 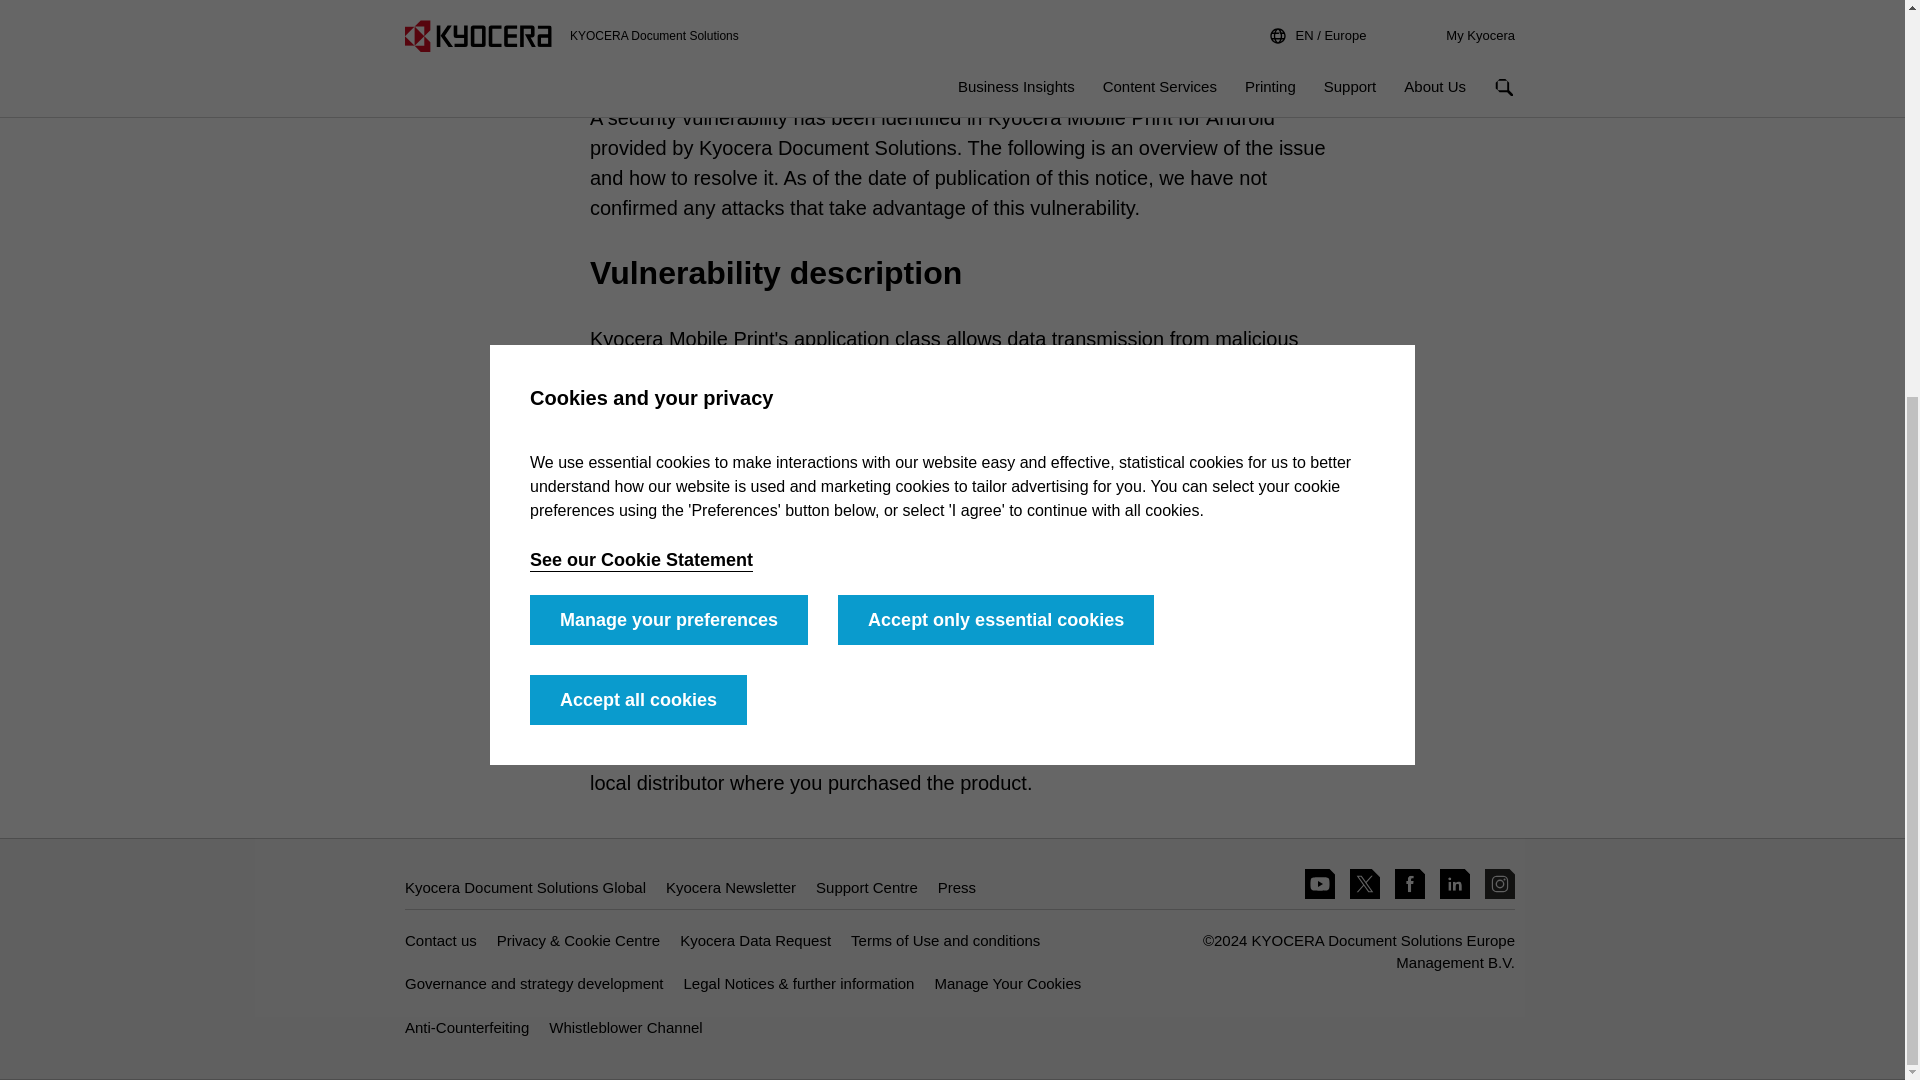 What do you see at coordinates (866, 888) in the screenshot?
I see `Support Centre` at bounding box center [866, 888].